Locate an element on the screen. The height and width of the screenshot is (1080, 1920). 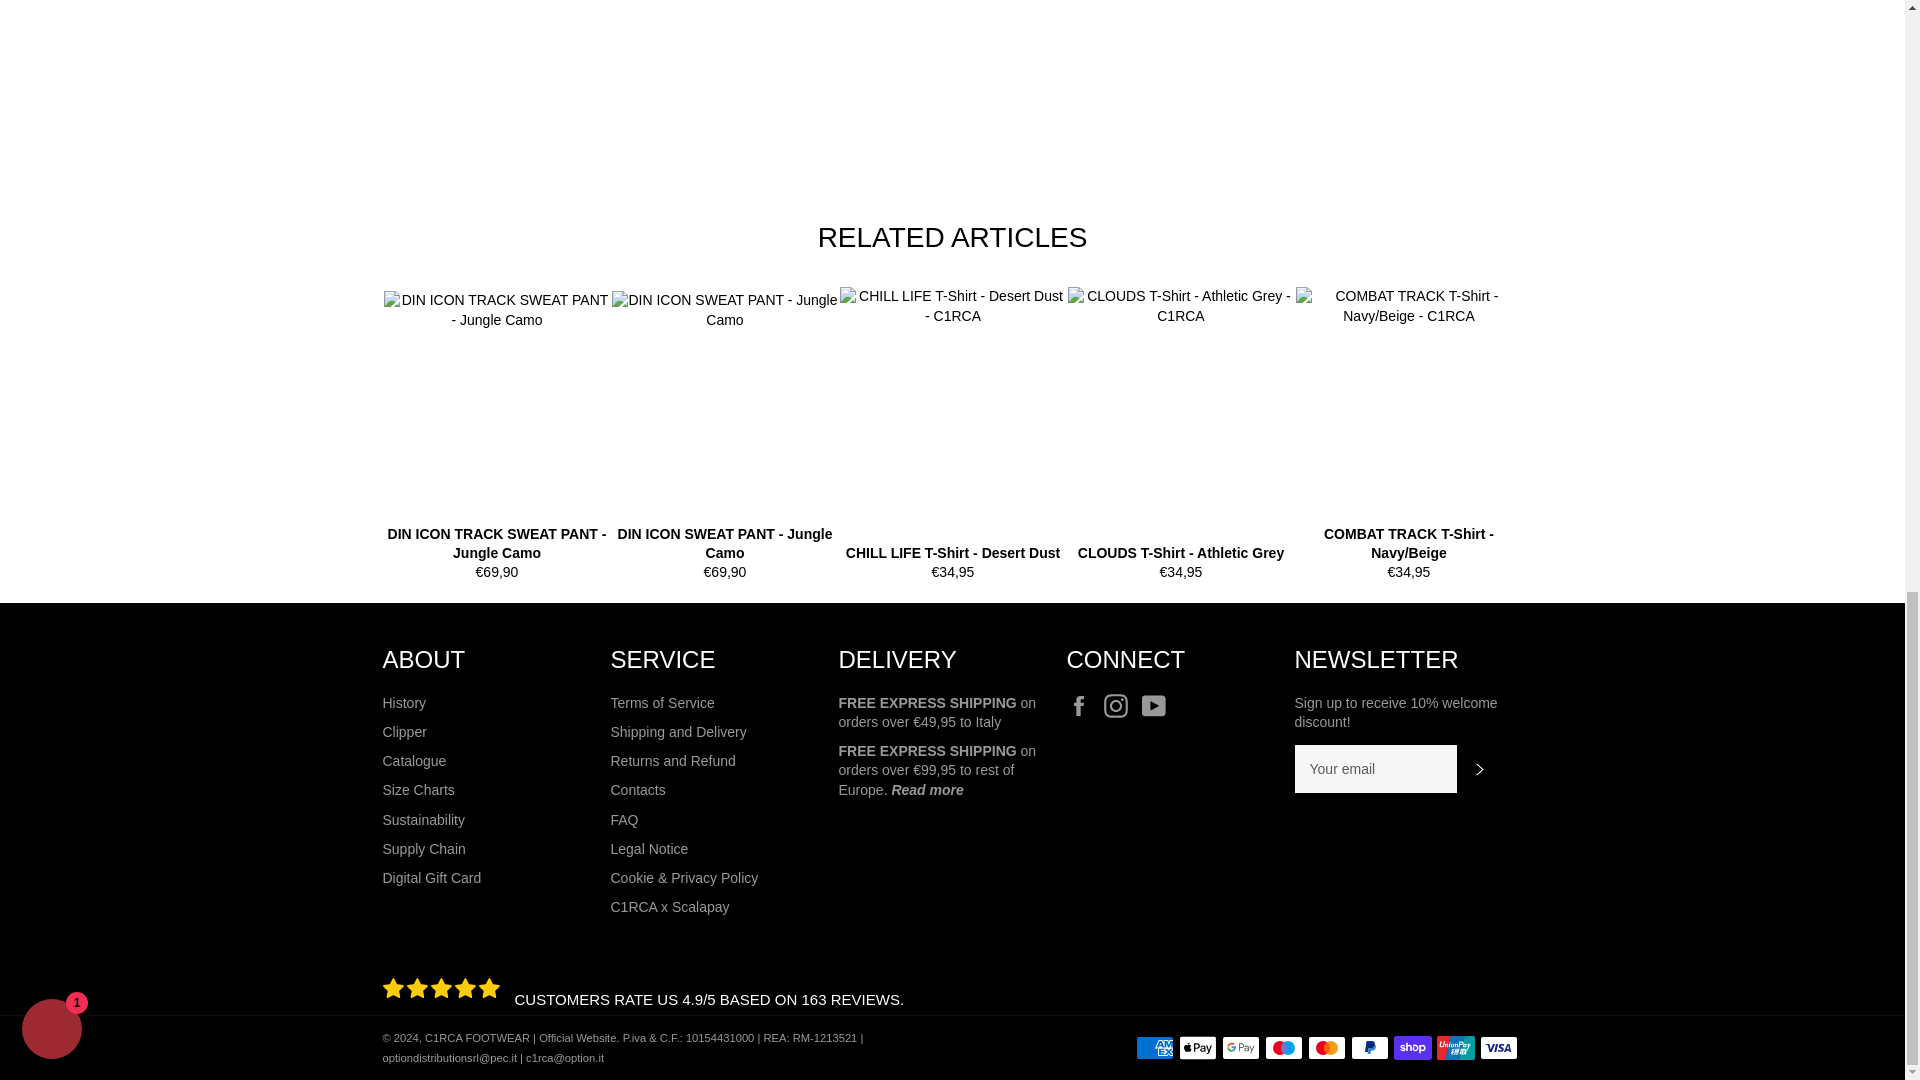
Maestro is located at coordinates (1282, 1047).